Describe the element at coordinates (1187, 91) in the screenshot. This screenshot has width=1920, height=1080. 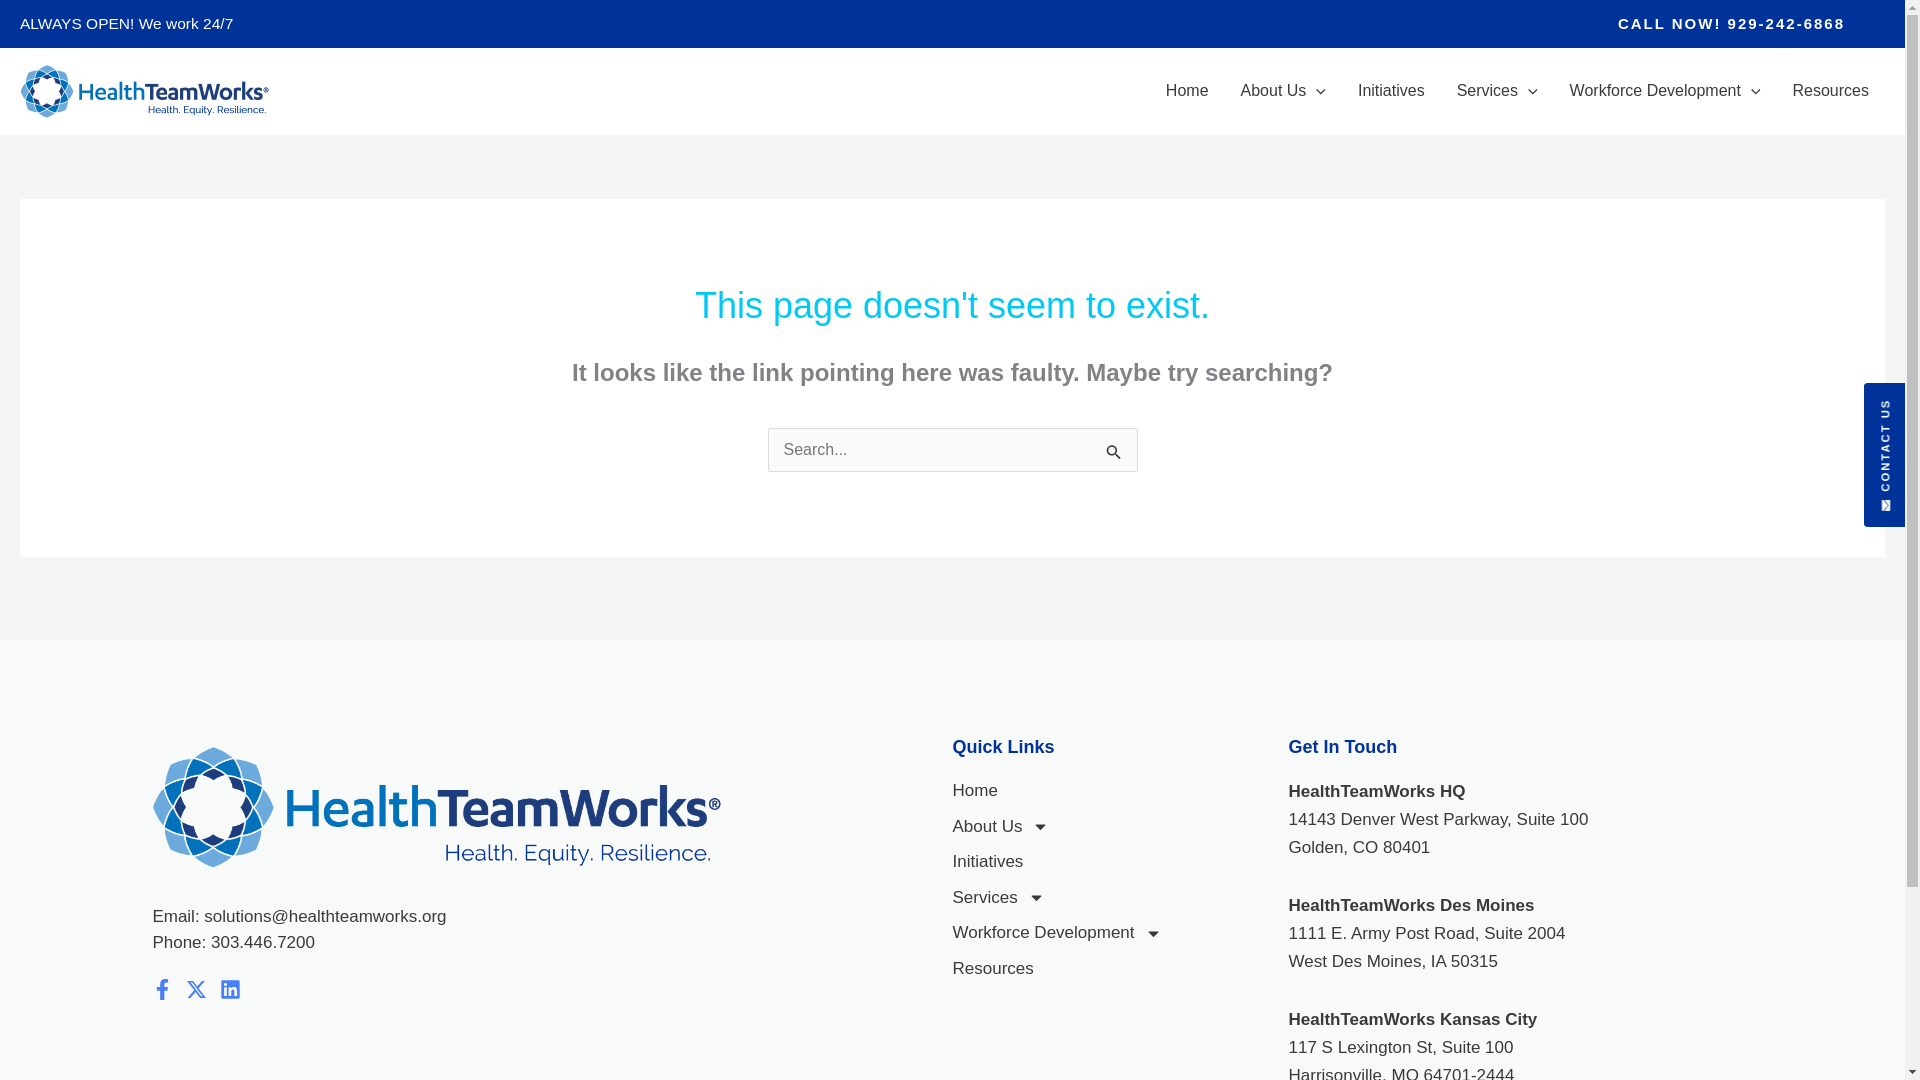
I see `Home` at that location.